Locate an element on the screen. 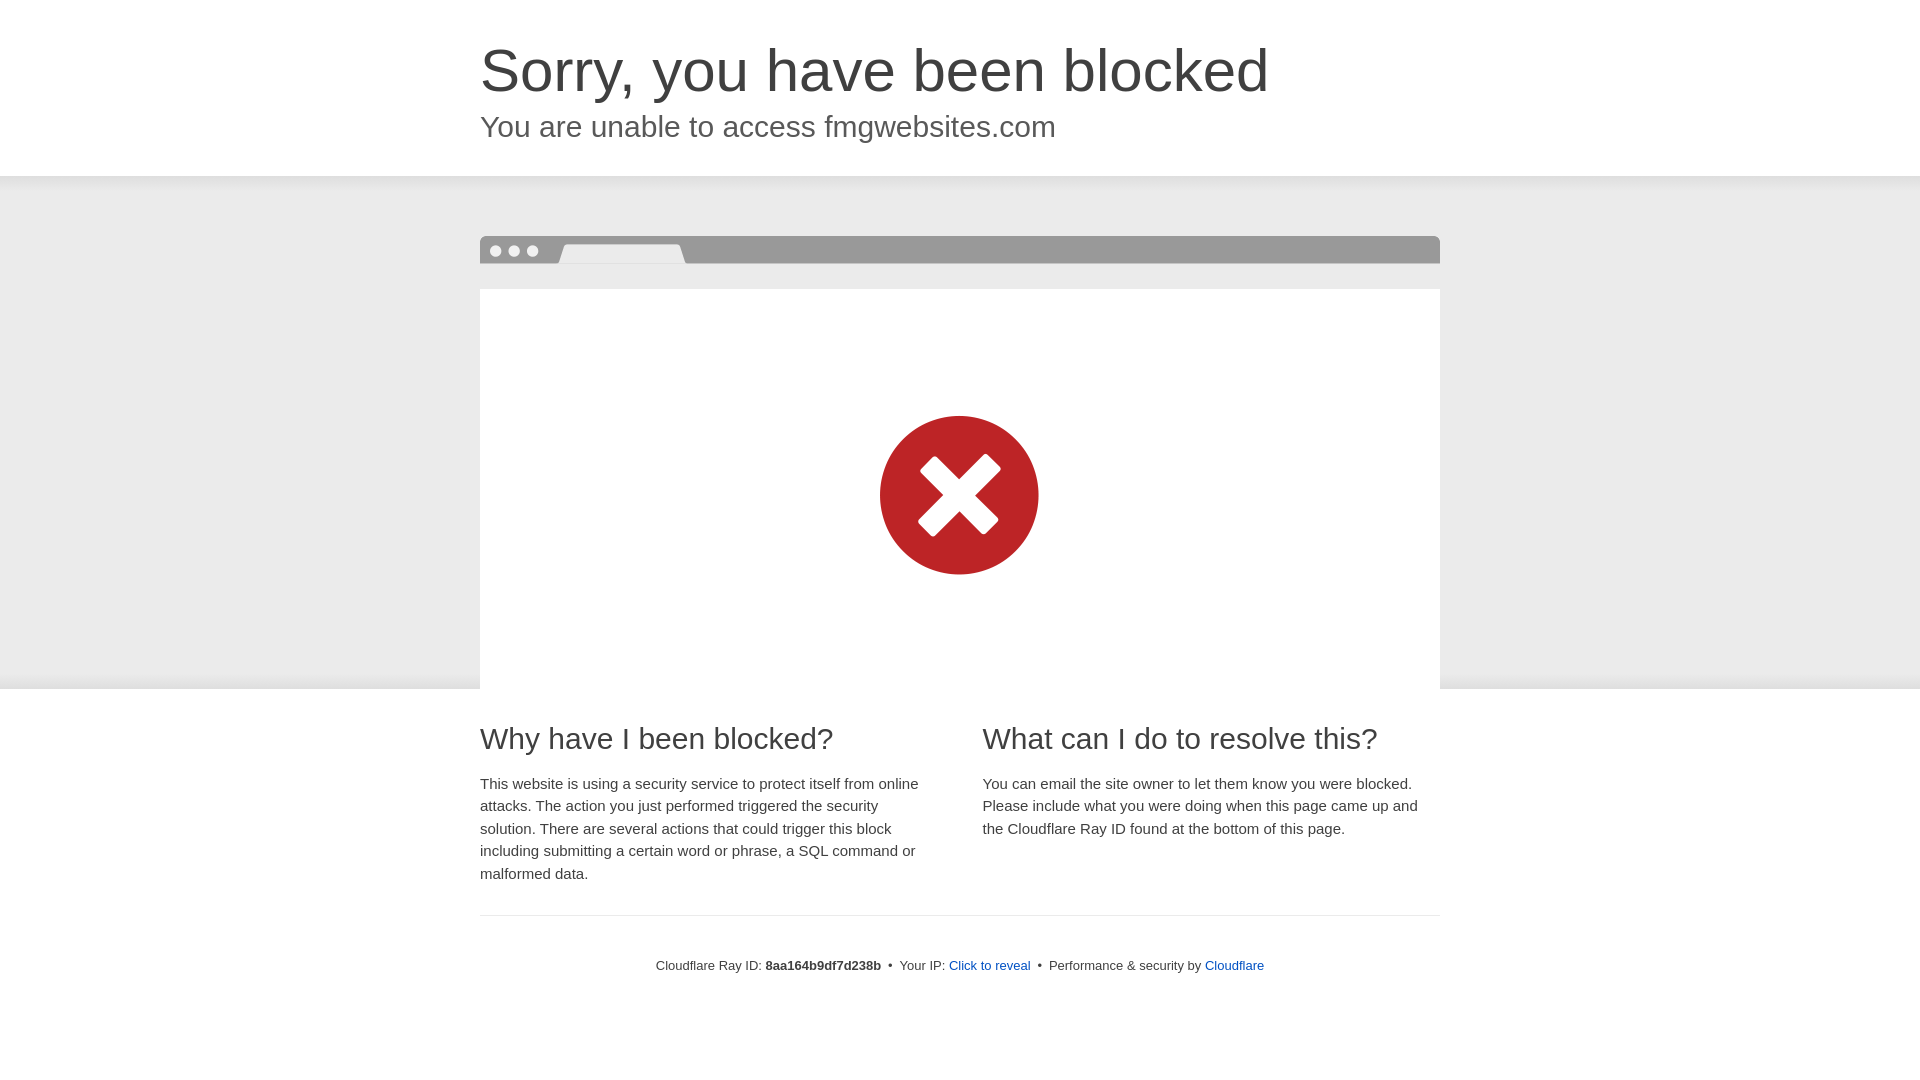  Click to reveal is located at coordinates (990, 966).